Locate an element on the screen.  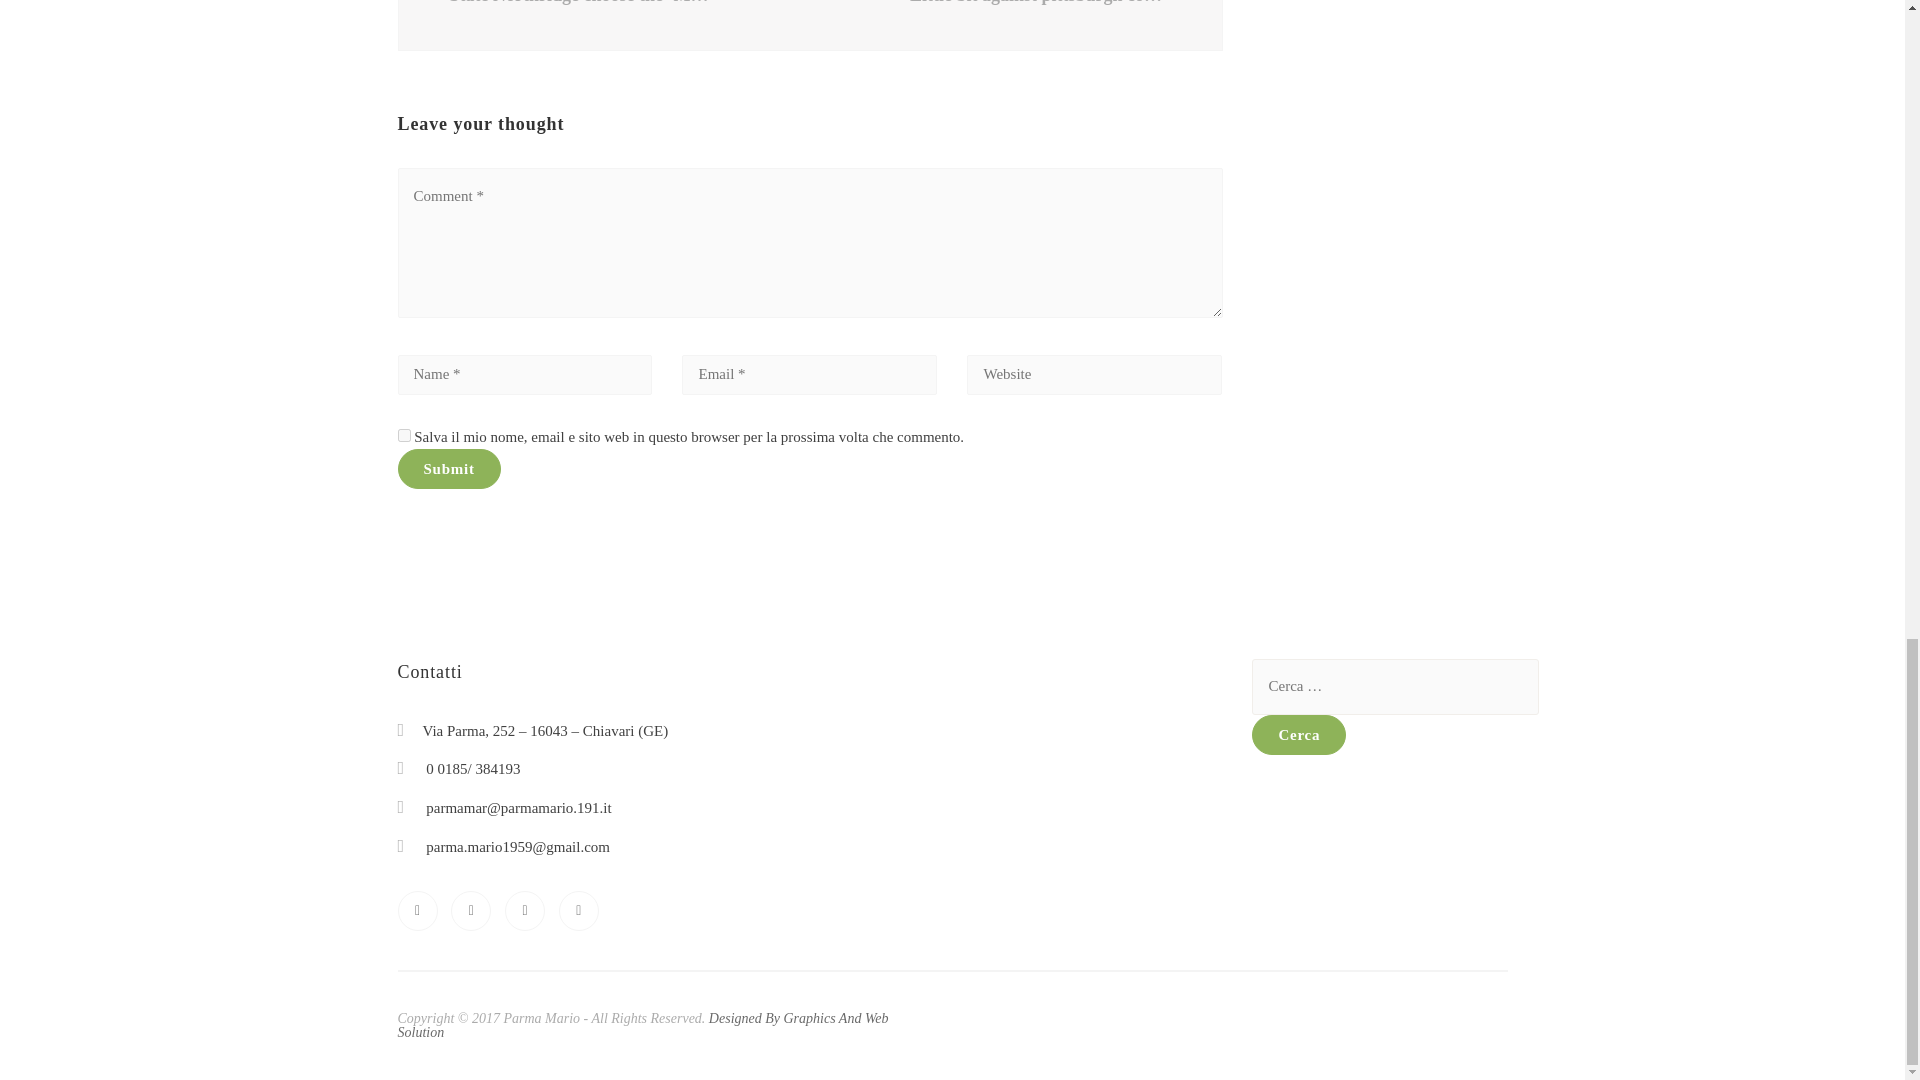
Cerca is located at coordinates (1298, 734).